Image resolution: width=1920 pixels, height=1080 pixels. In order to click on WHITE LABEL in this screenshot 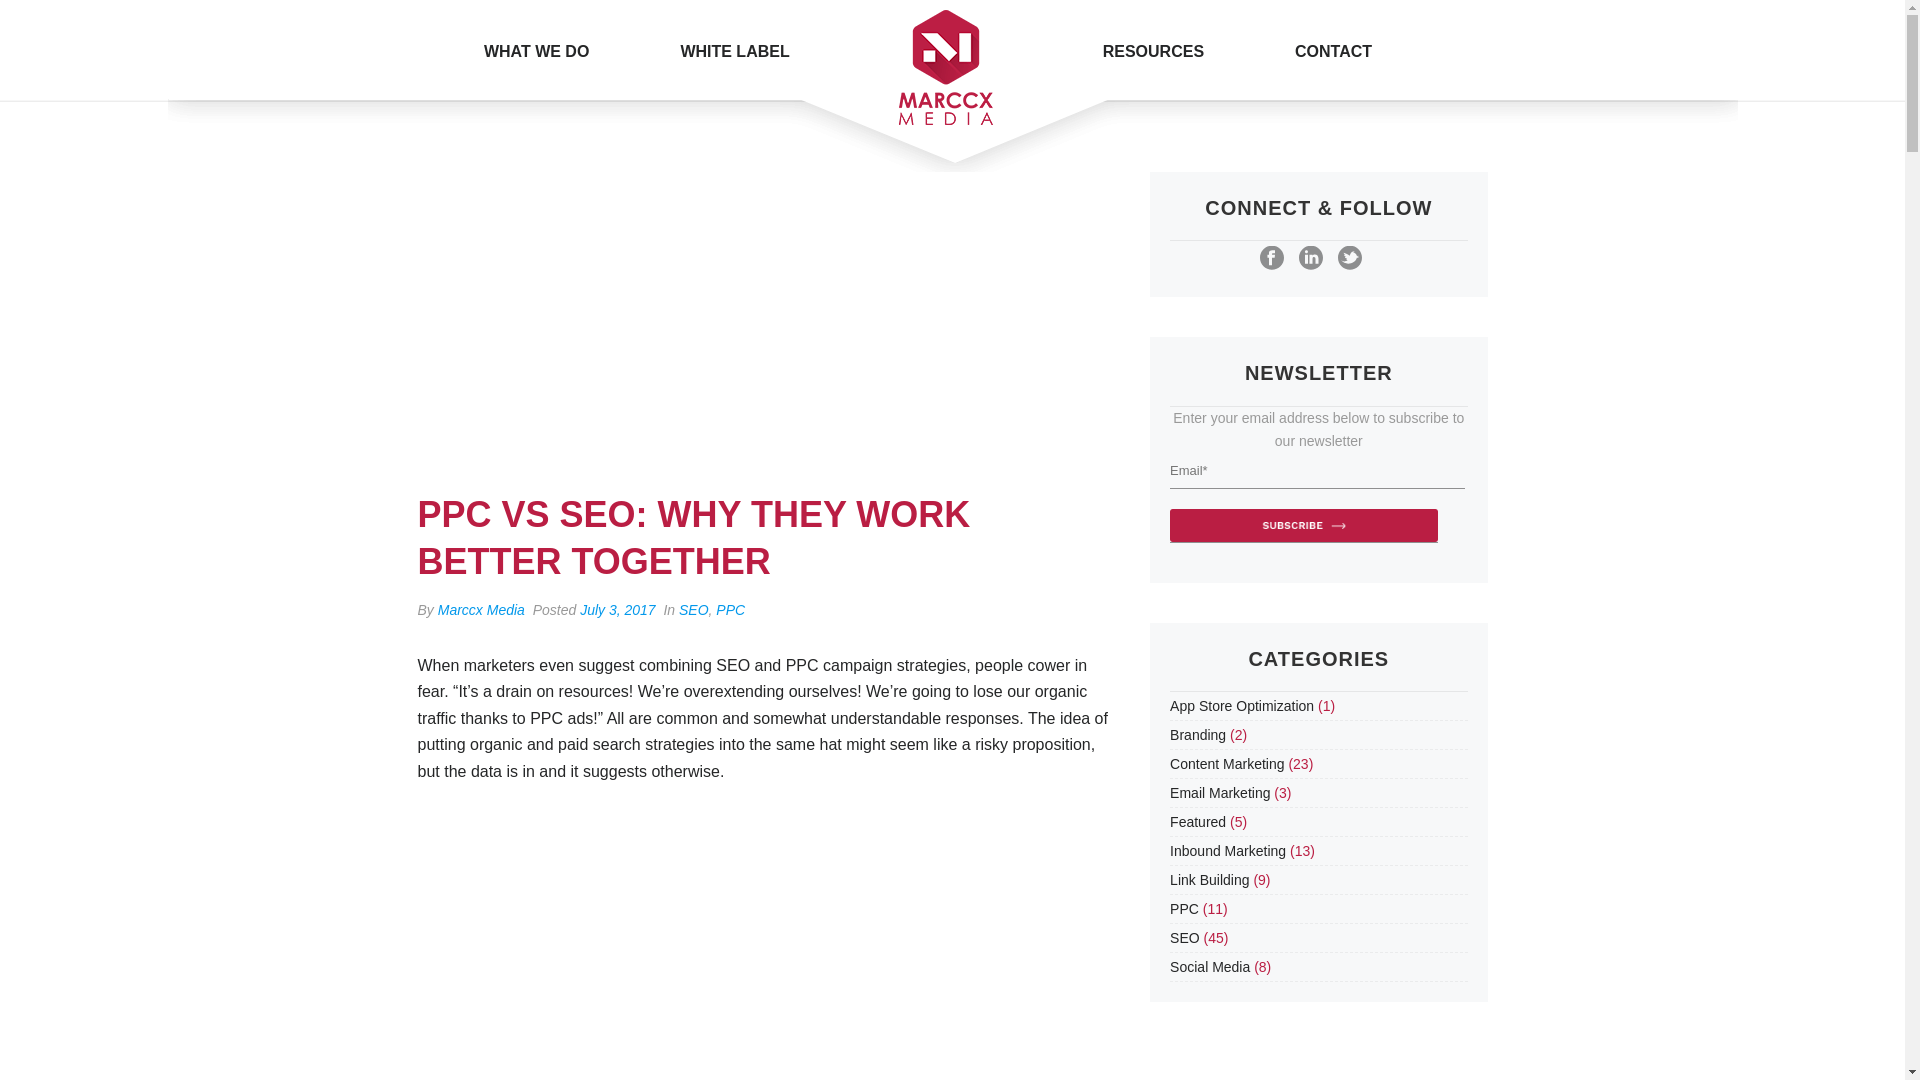, I will do `click(734, 50)`.